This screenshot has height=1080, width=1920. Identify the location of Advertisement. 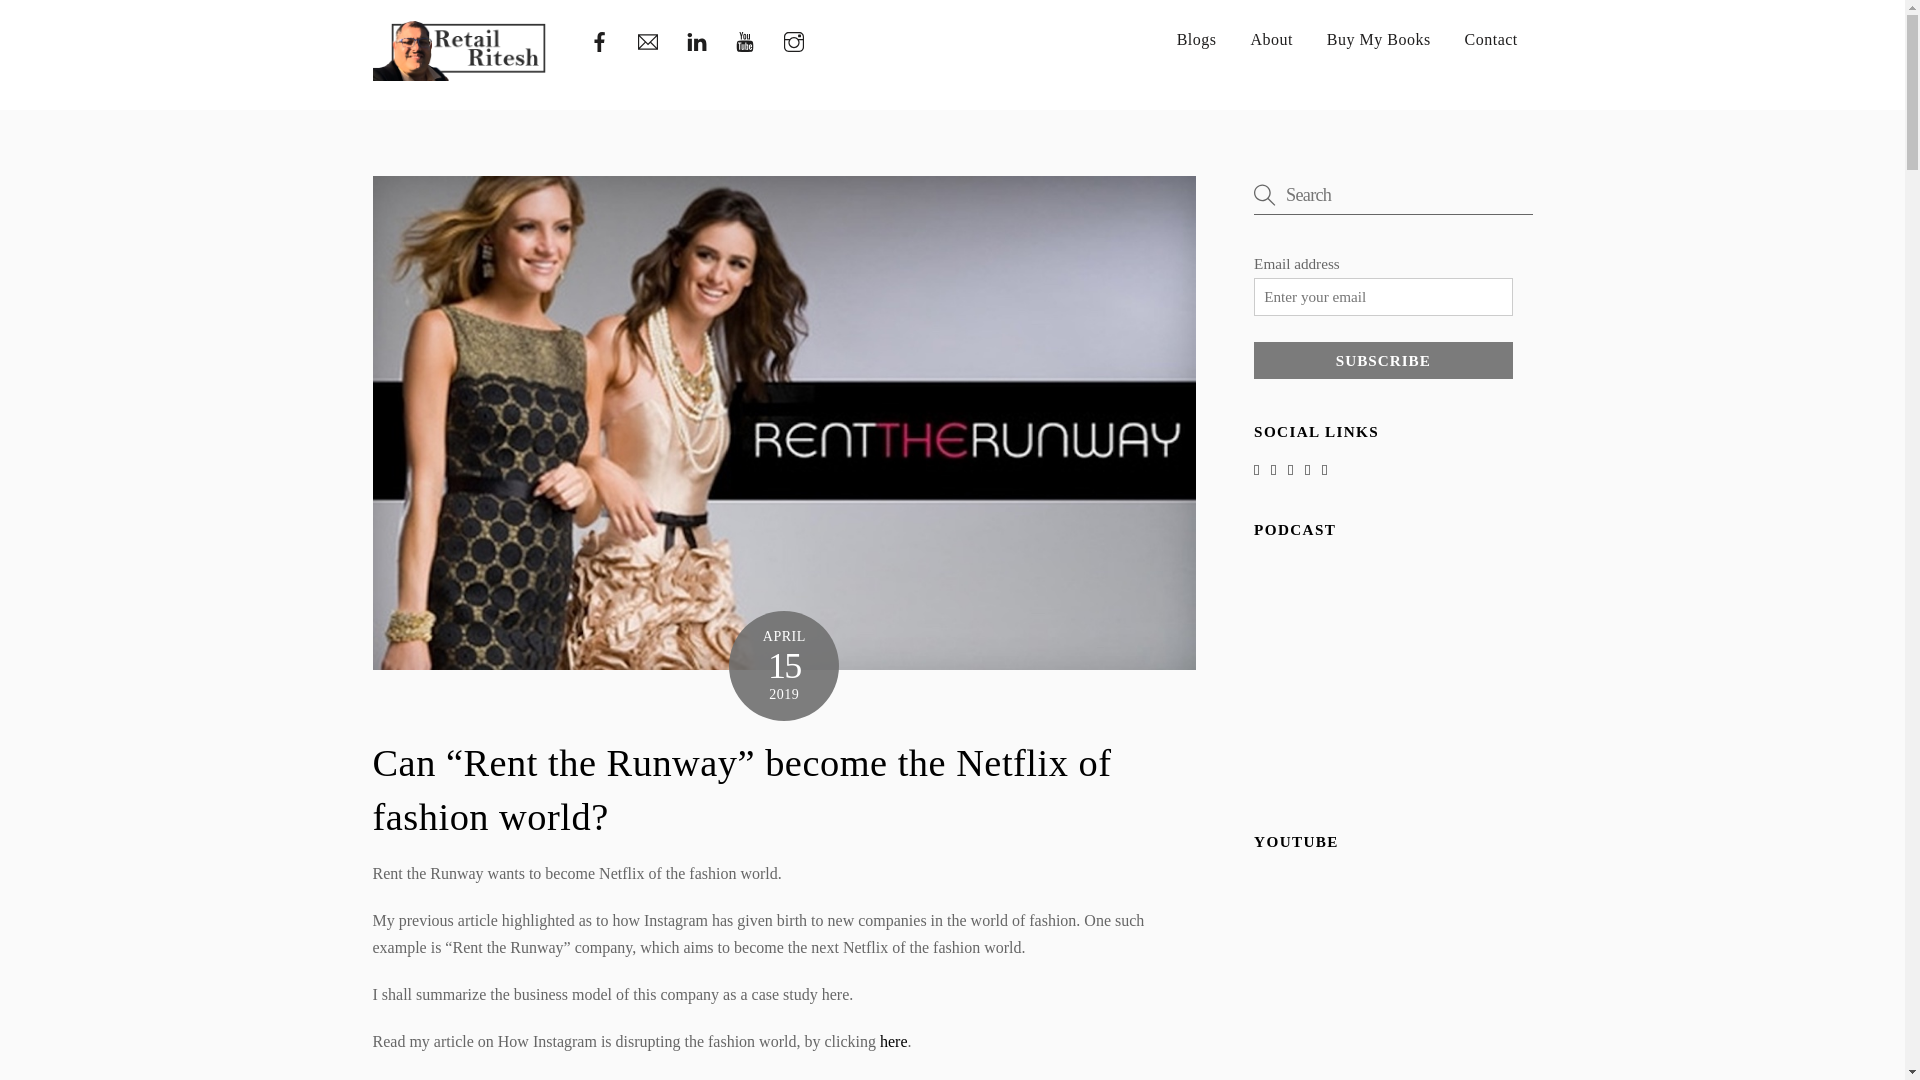
(1392, 1070).